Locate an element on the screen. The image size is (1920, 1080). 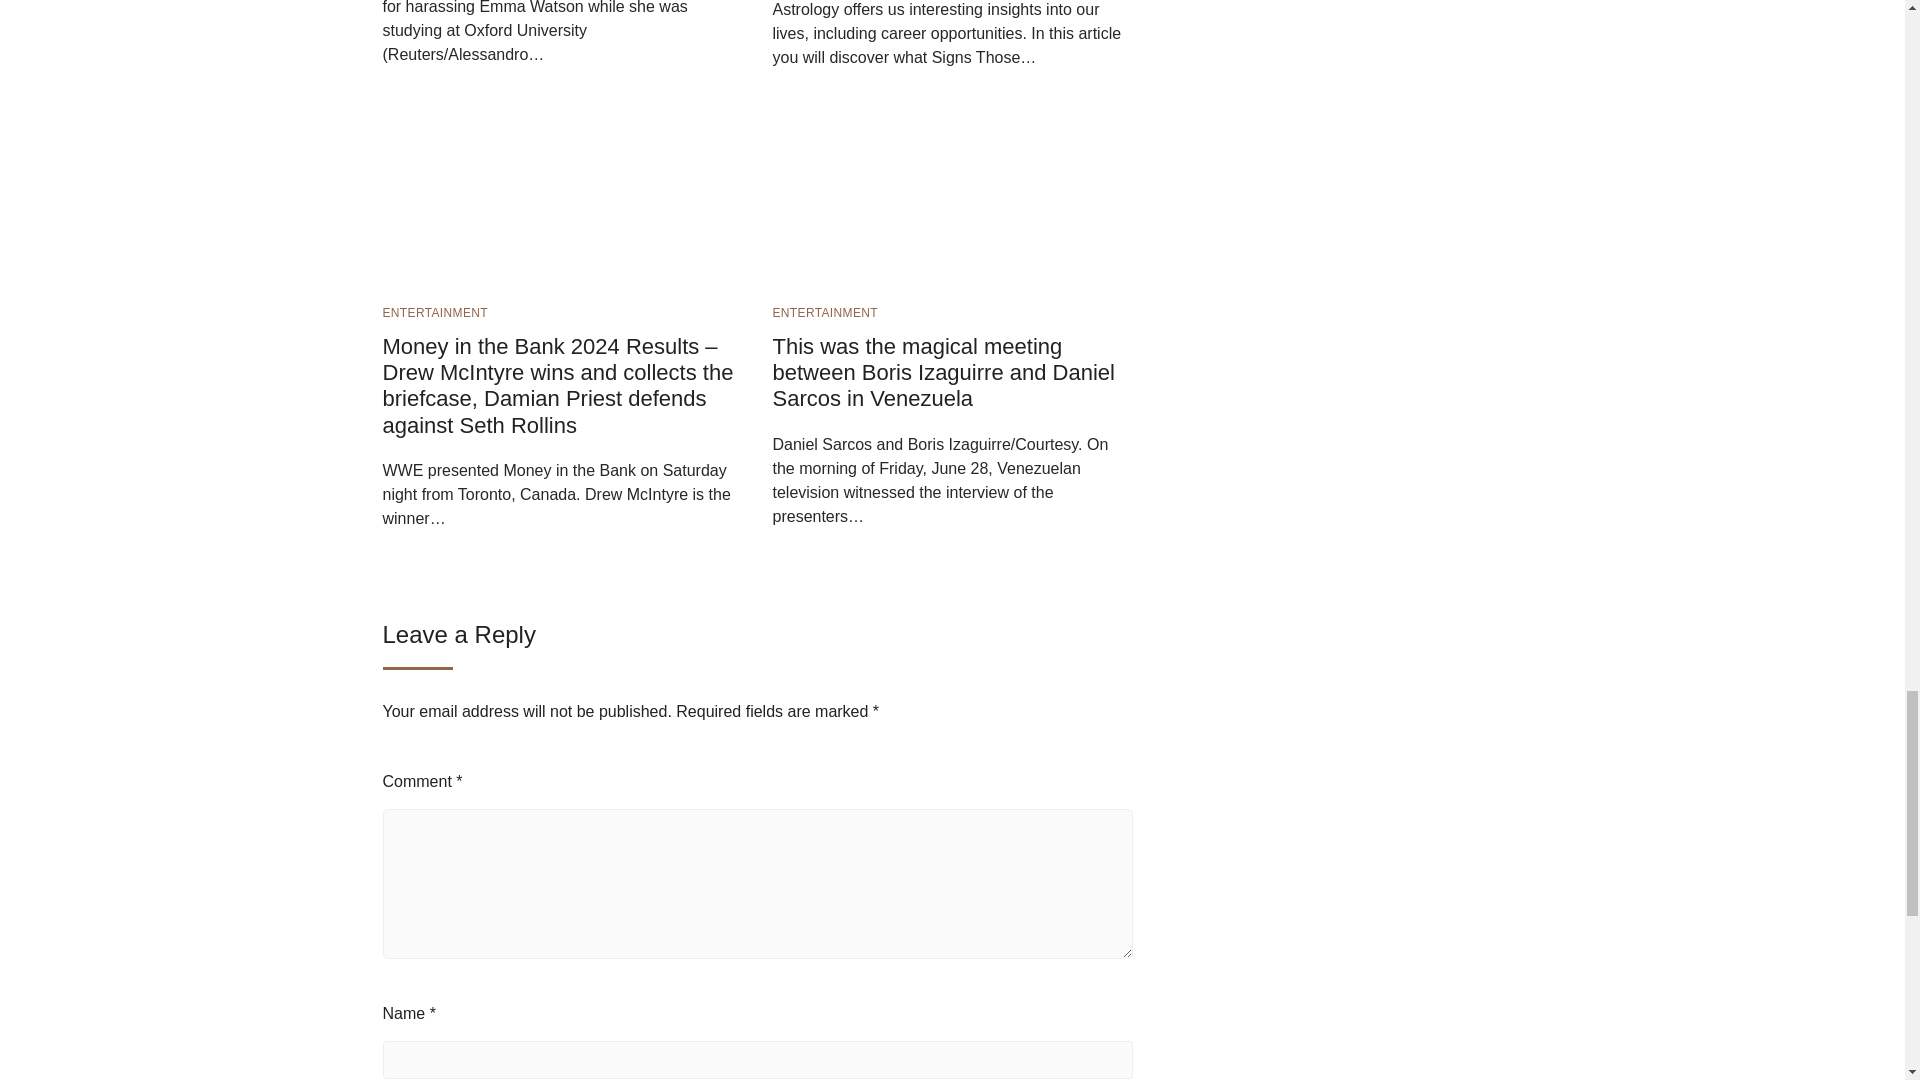
ENTERTAINMENT is located at coordinates (824, 312).